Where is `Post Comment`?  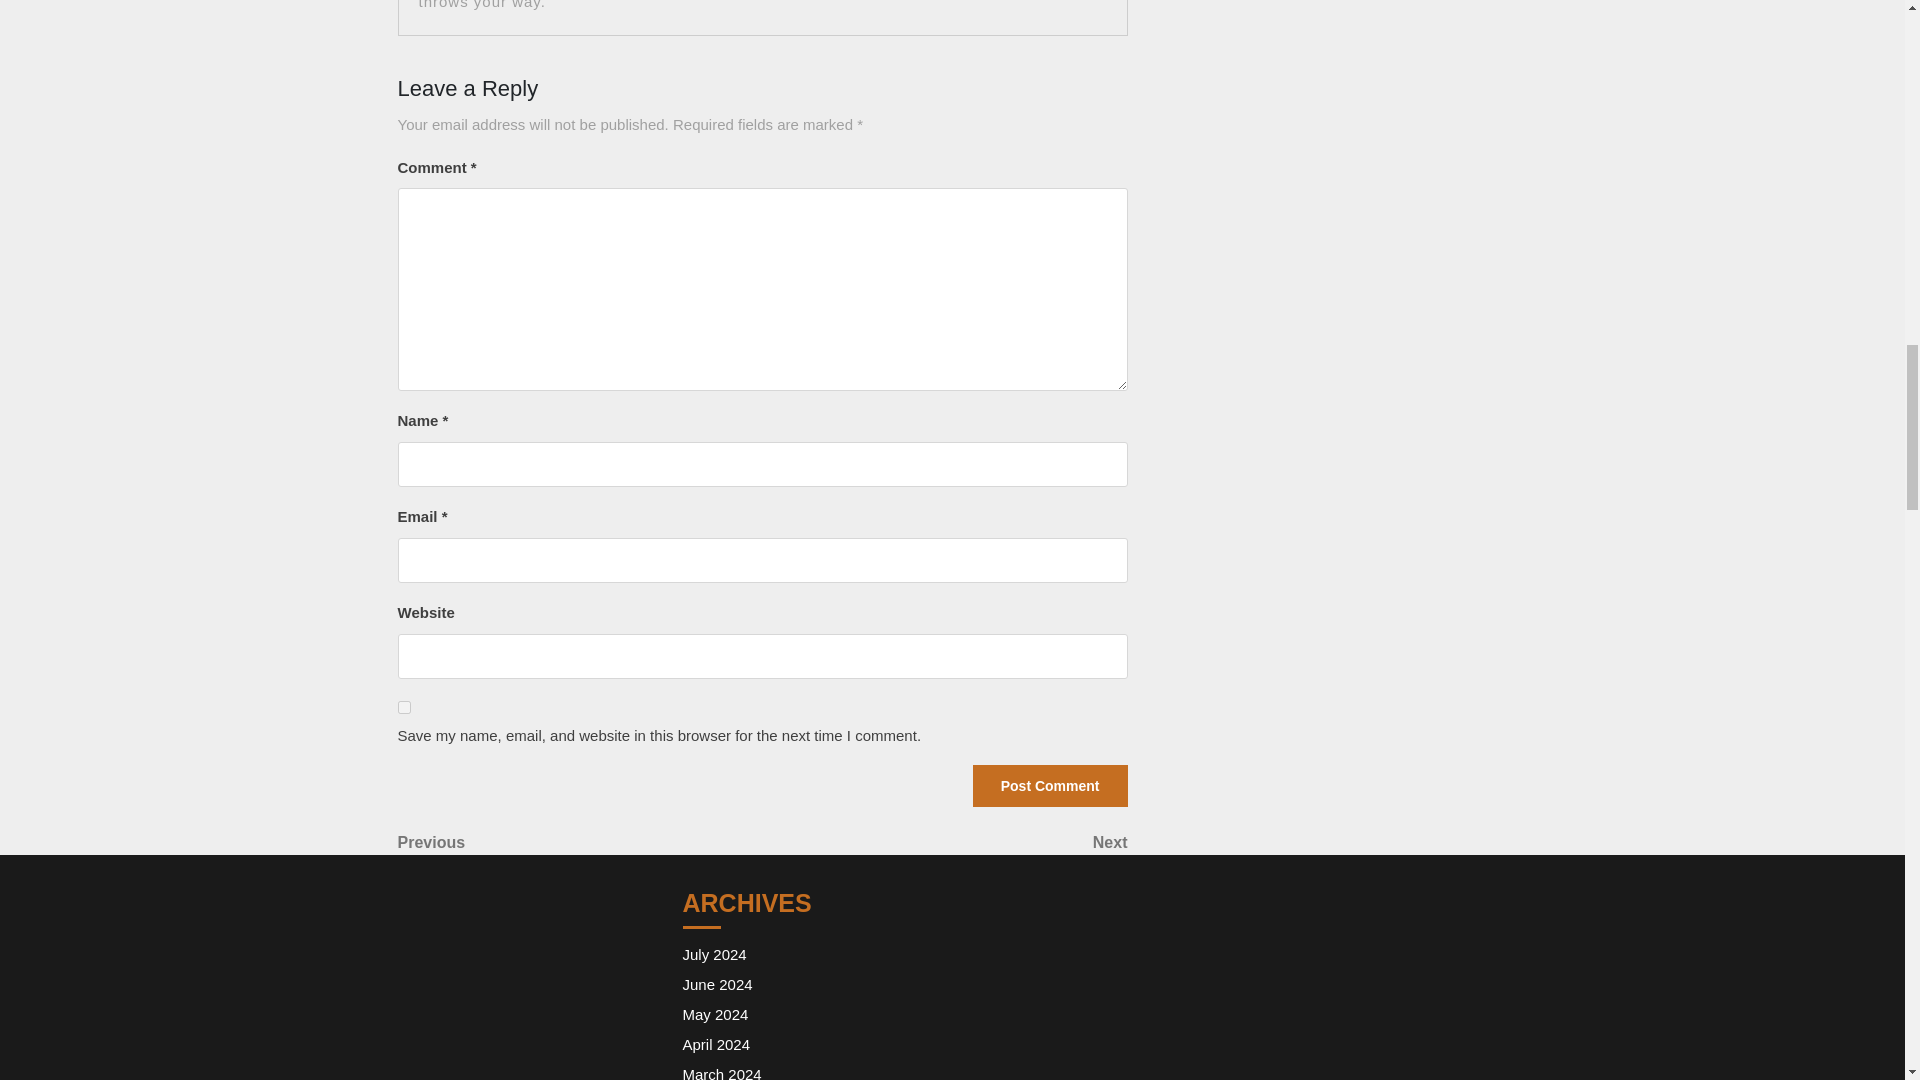 Post Comment is located at coordinates (714, 954).